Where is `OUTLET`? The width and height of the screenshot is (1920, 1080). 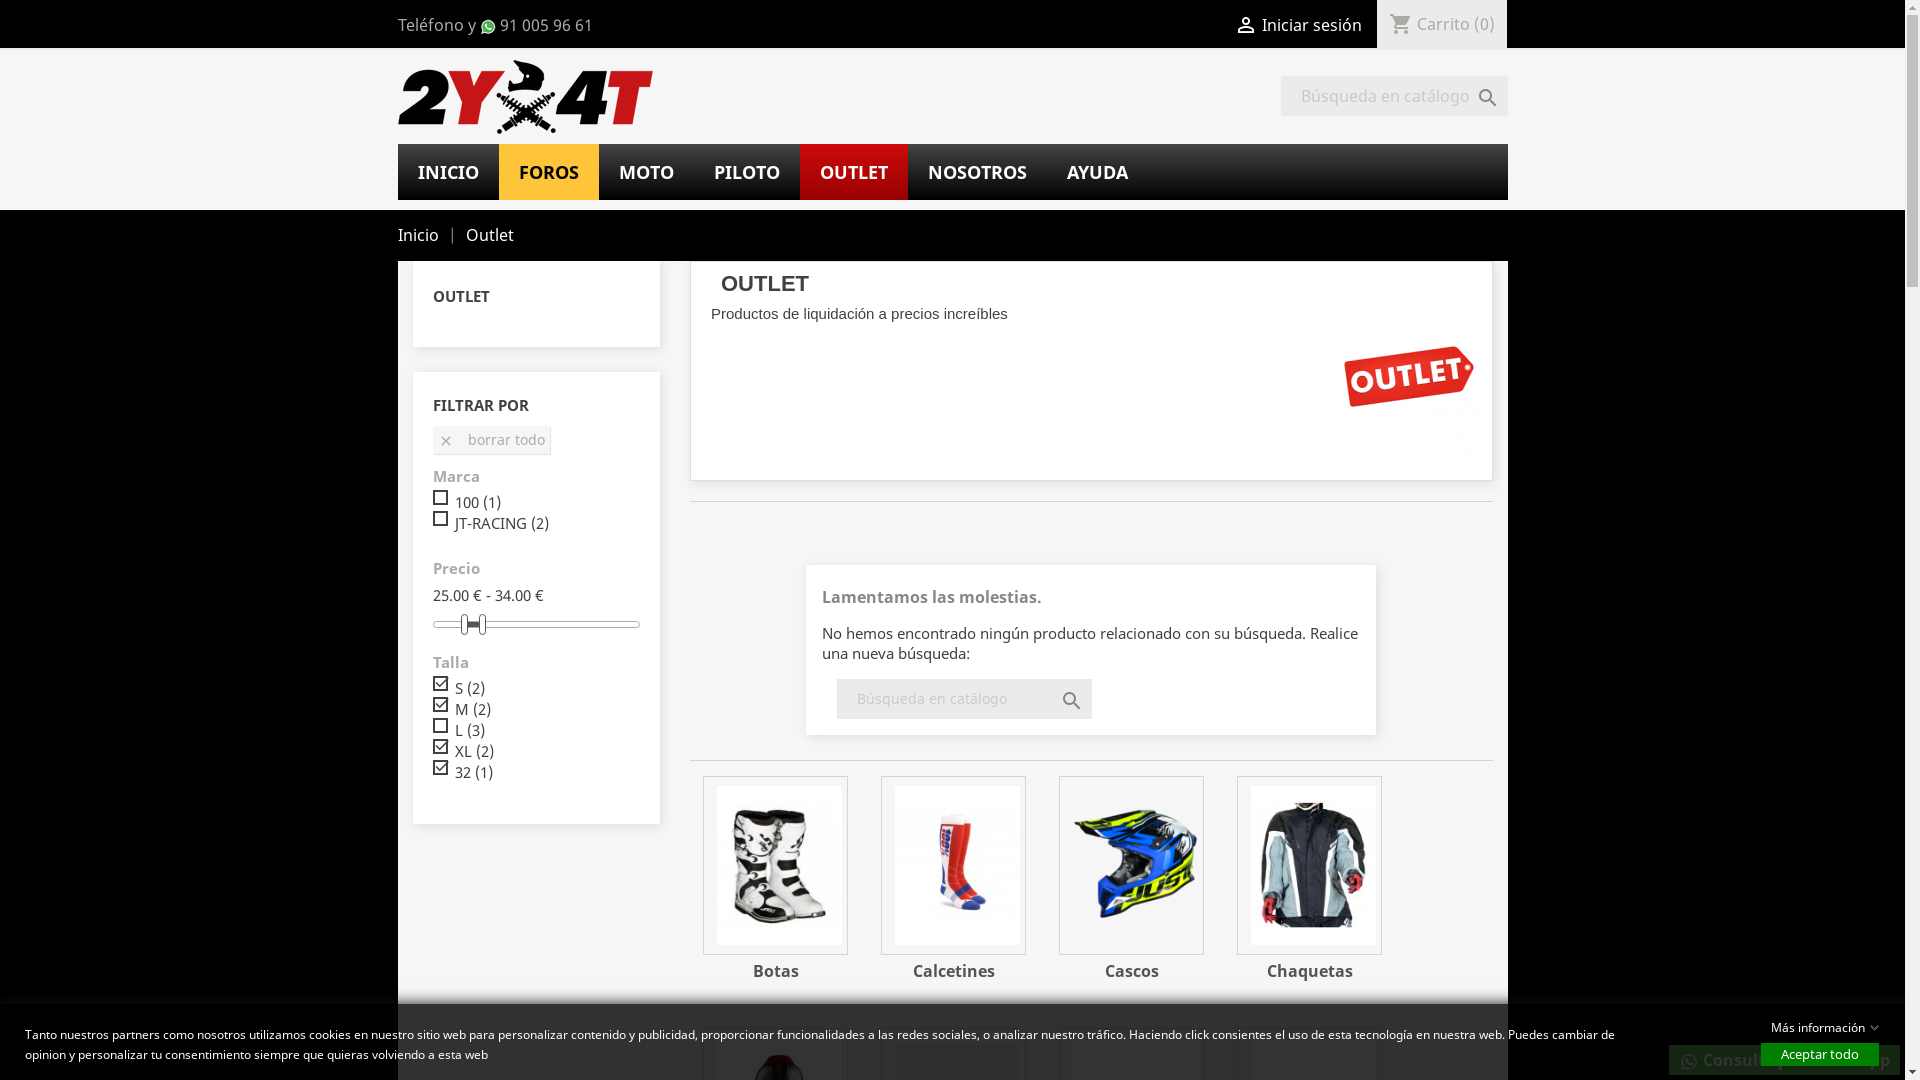
OUTLET is located at coordinates (854, 172).